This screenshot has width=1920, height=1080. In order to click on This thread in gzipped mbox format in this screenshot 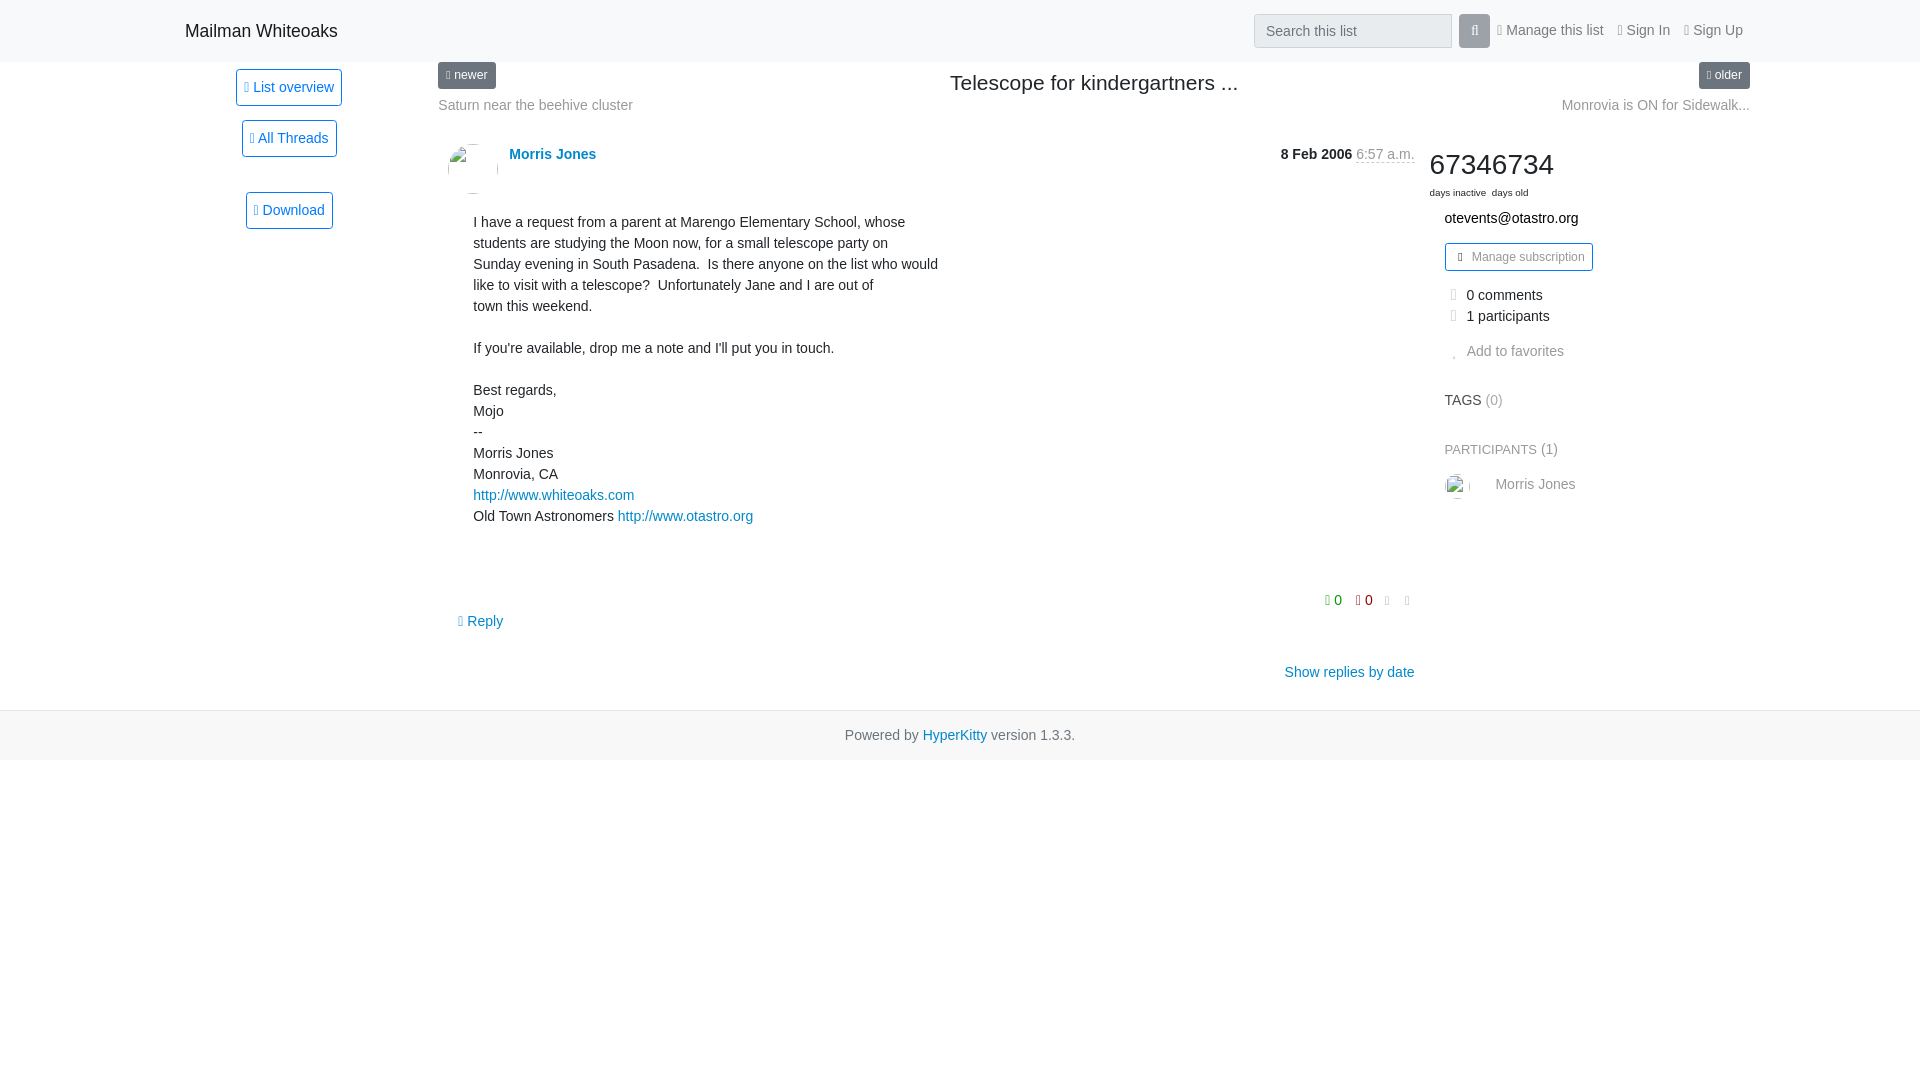, I will do `click(288, 210)`.